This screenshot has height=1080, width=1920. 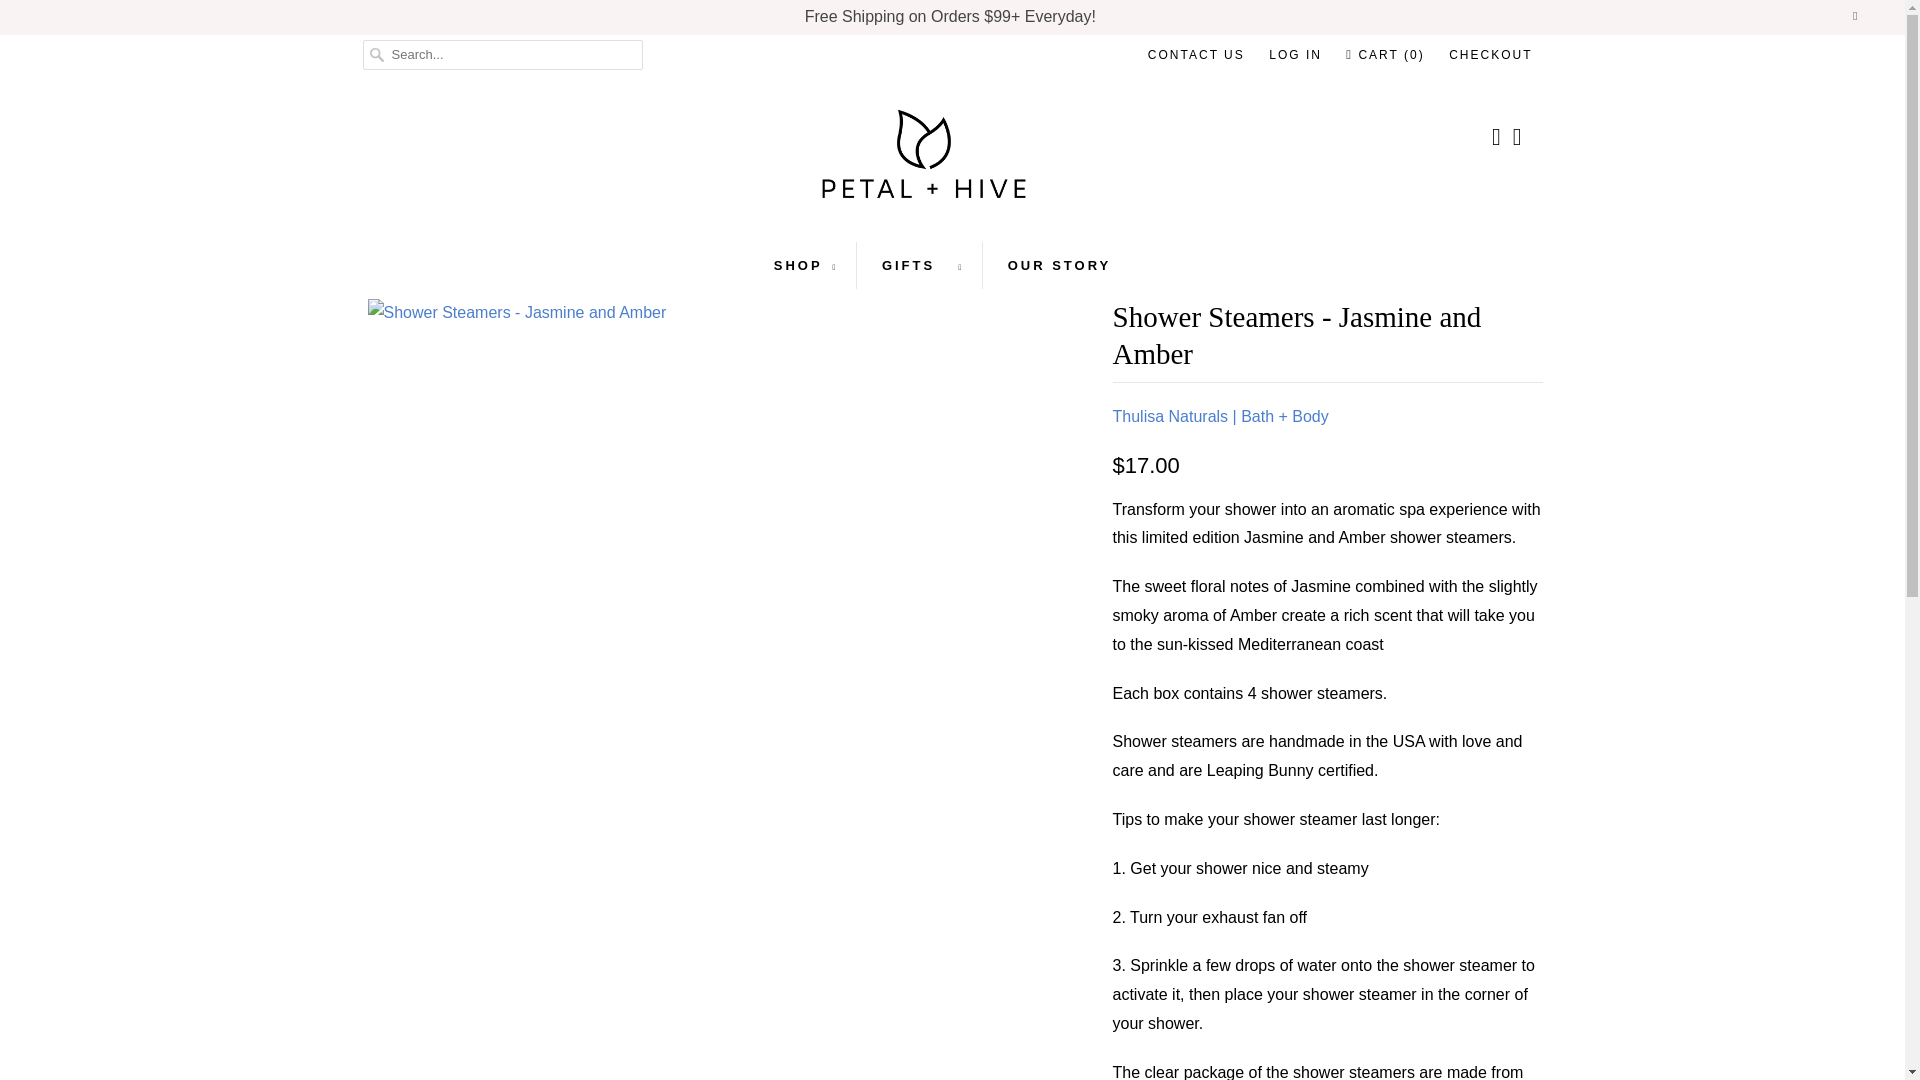 What do you see at coordinates (1490, 54) in the screenshot?
I see `CHECKOUT` at bounding box center [1490, 54].